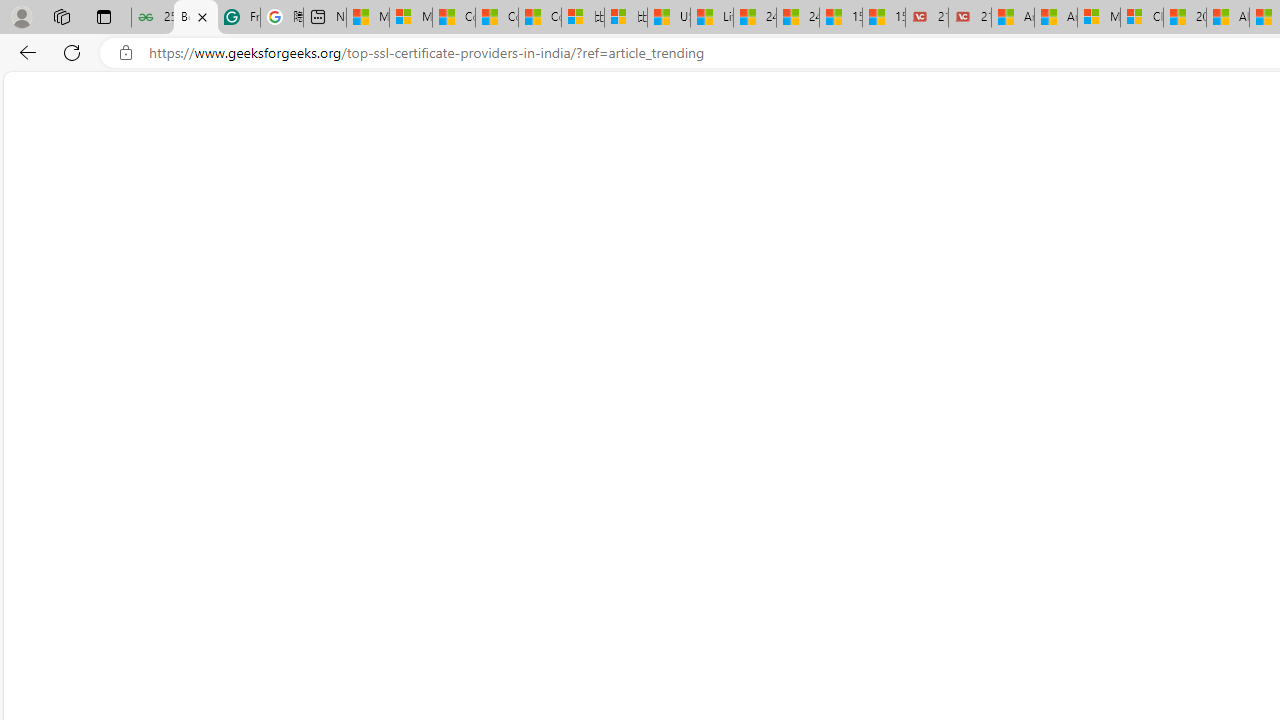 The height and width of the screenshot is (720, 1280). I want to click on AutomationID: wheel, so click(418, 440).